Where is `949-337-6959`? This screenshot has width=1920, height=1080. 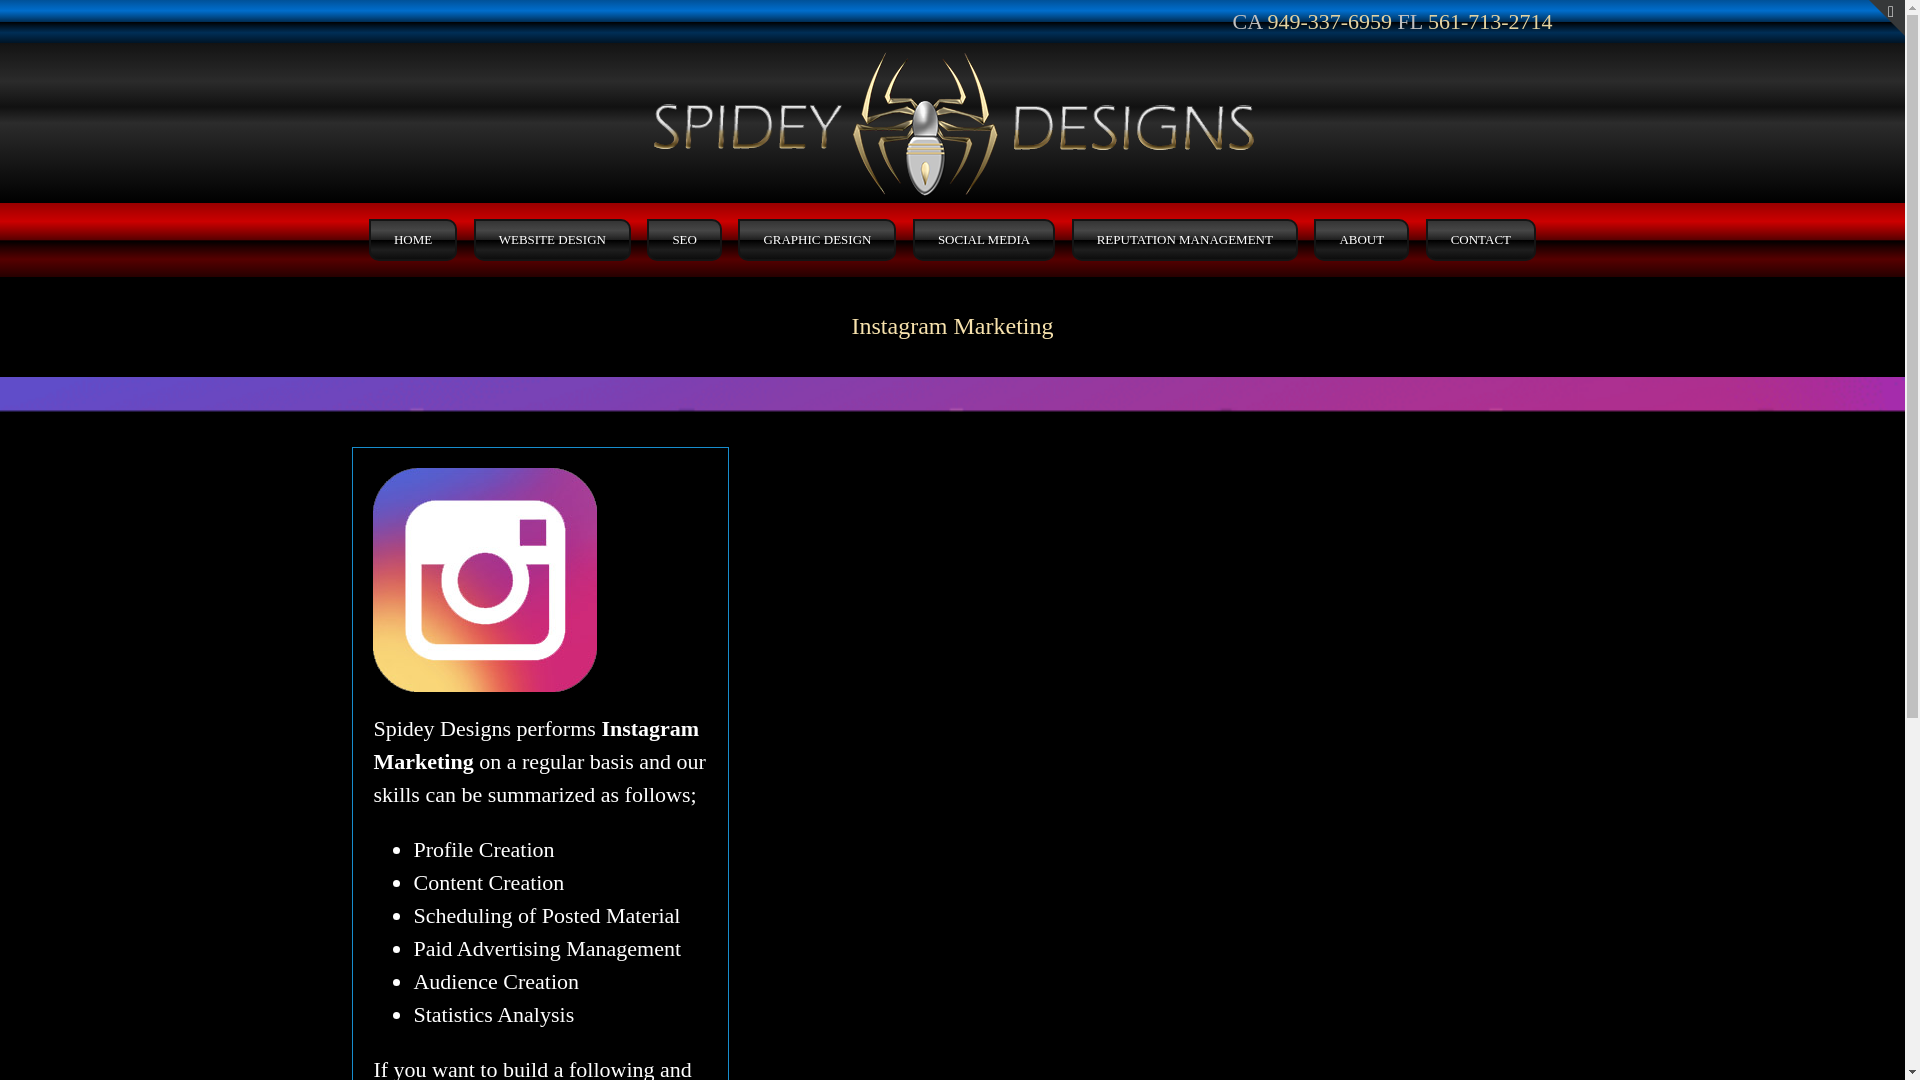
949-337-6959 is located at coordinates (1330, 20).